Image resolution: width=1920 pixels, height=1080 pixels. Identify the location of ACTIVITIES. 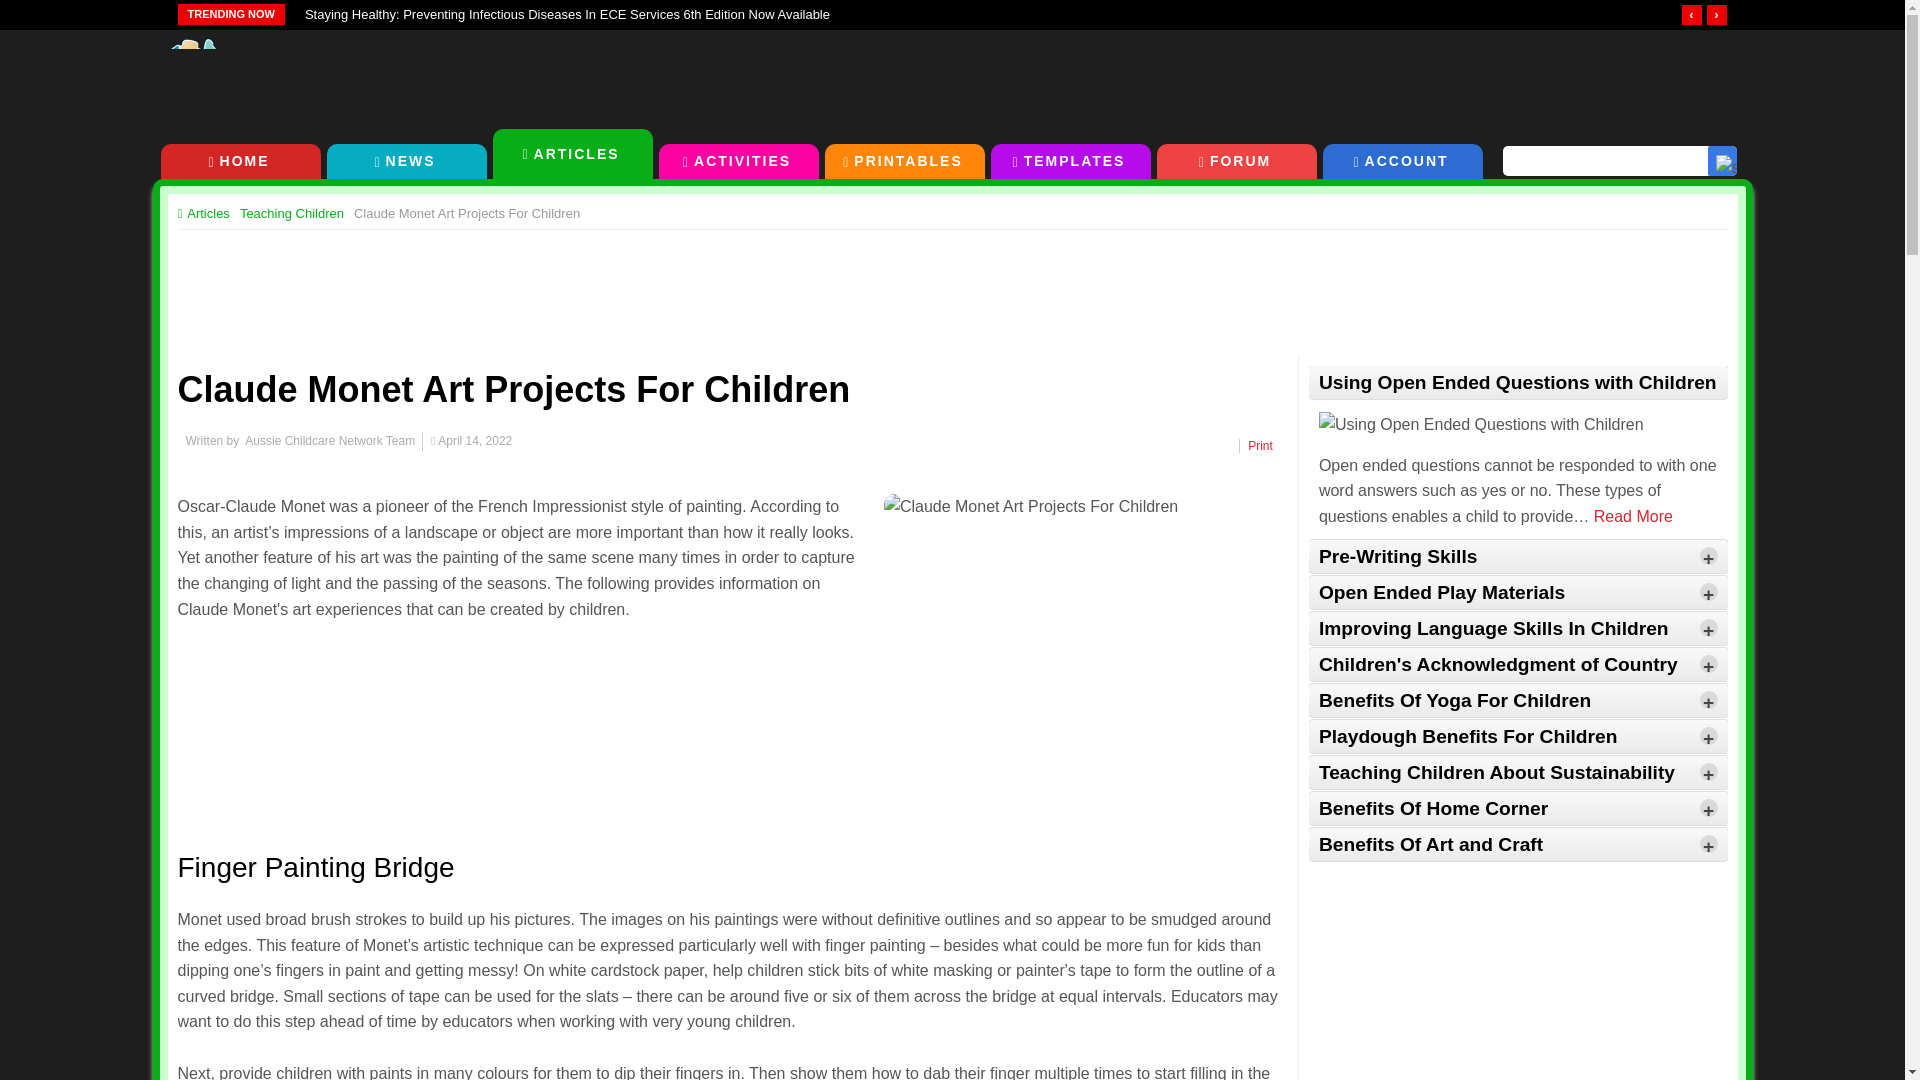
(738, 161).